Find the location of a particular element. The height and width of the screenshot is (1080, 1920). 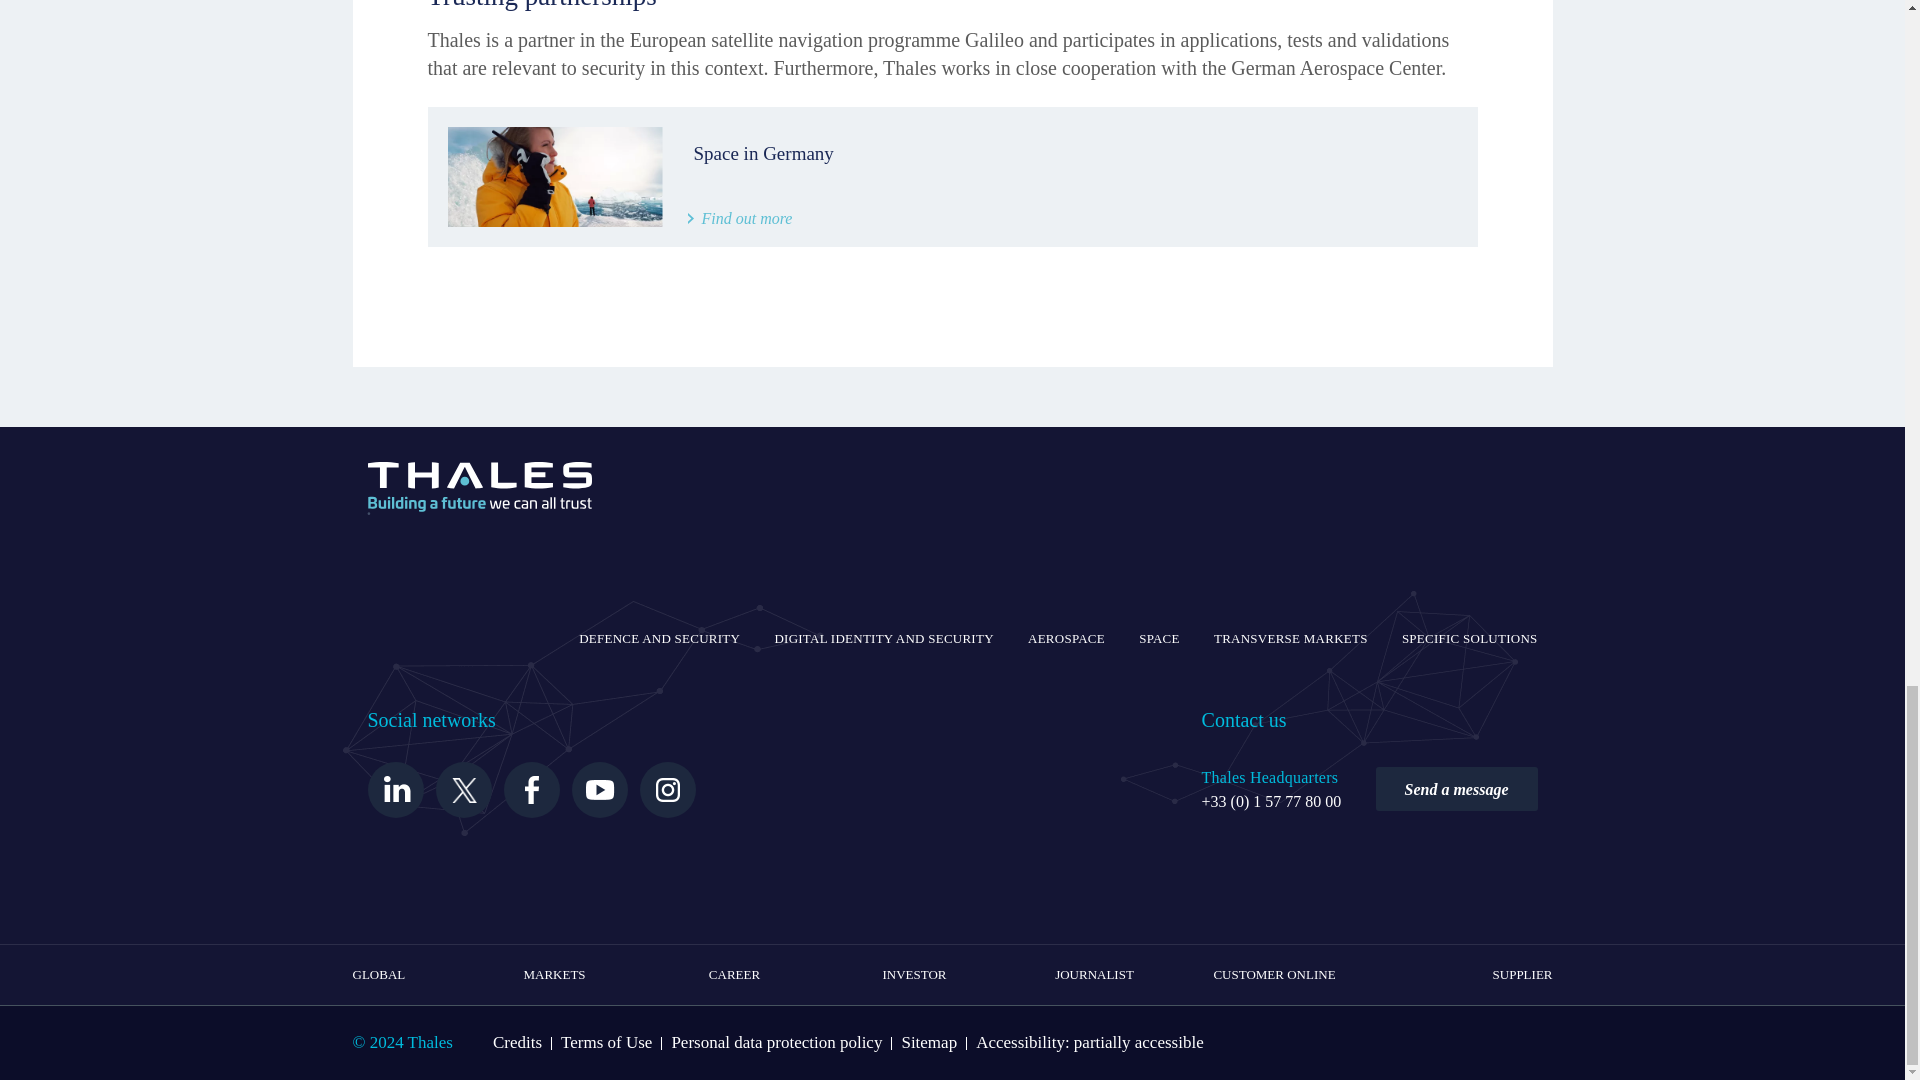

SPECIFIC SOLUTIONS is located at coordinates (1469, 639).